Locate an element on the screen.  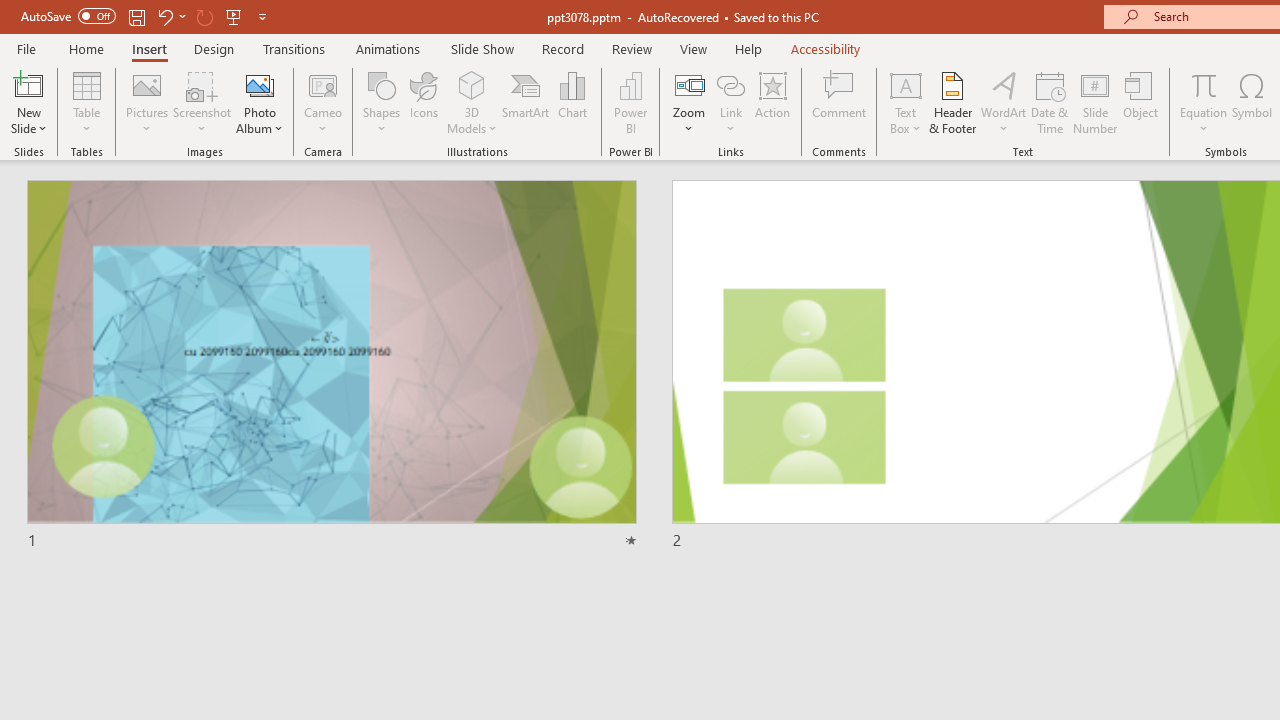
Action is located at coordinates (772, 102).